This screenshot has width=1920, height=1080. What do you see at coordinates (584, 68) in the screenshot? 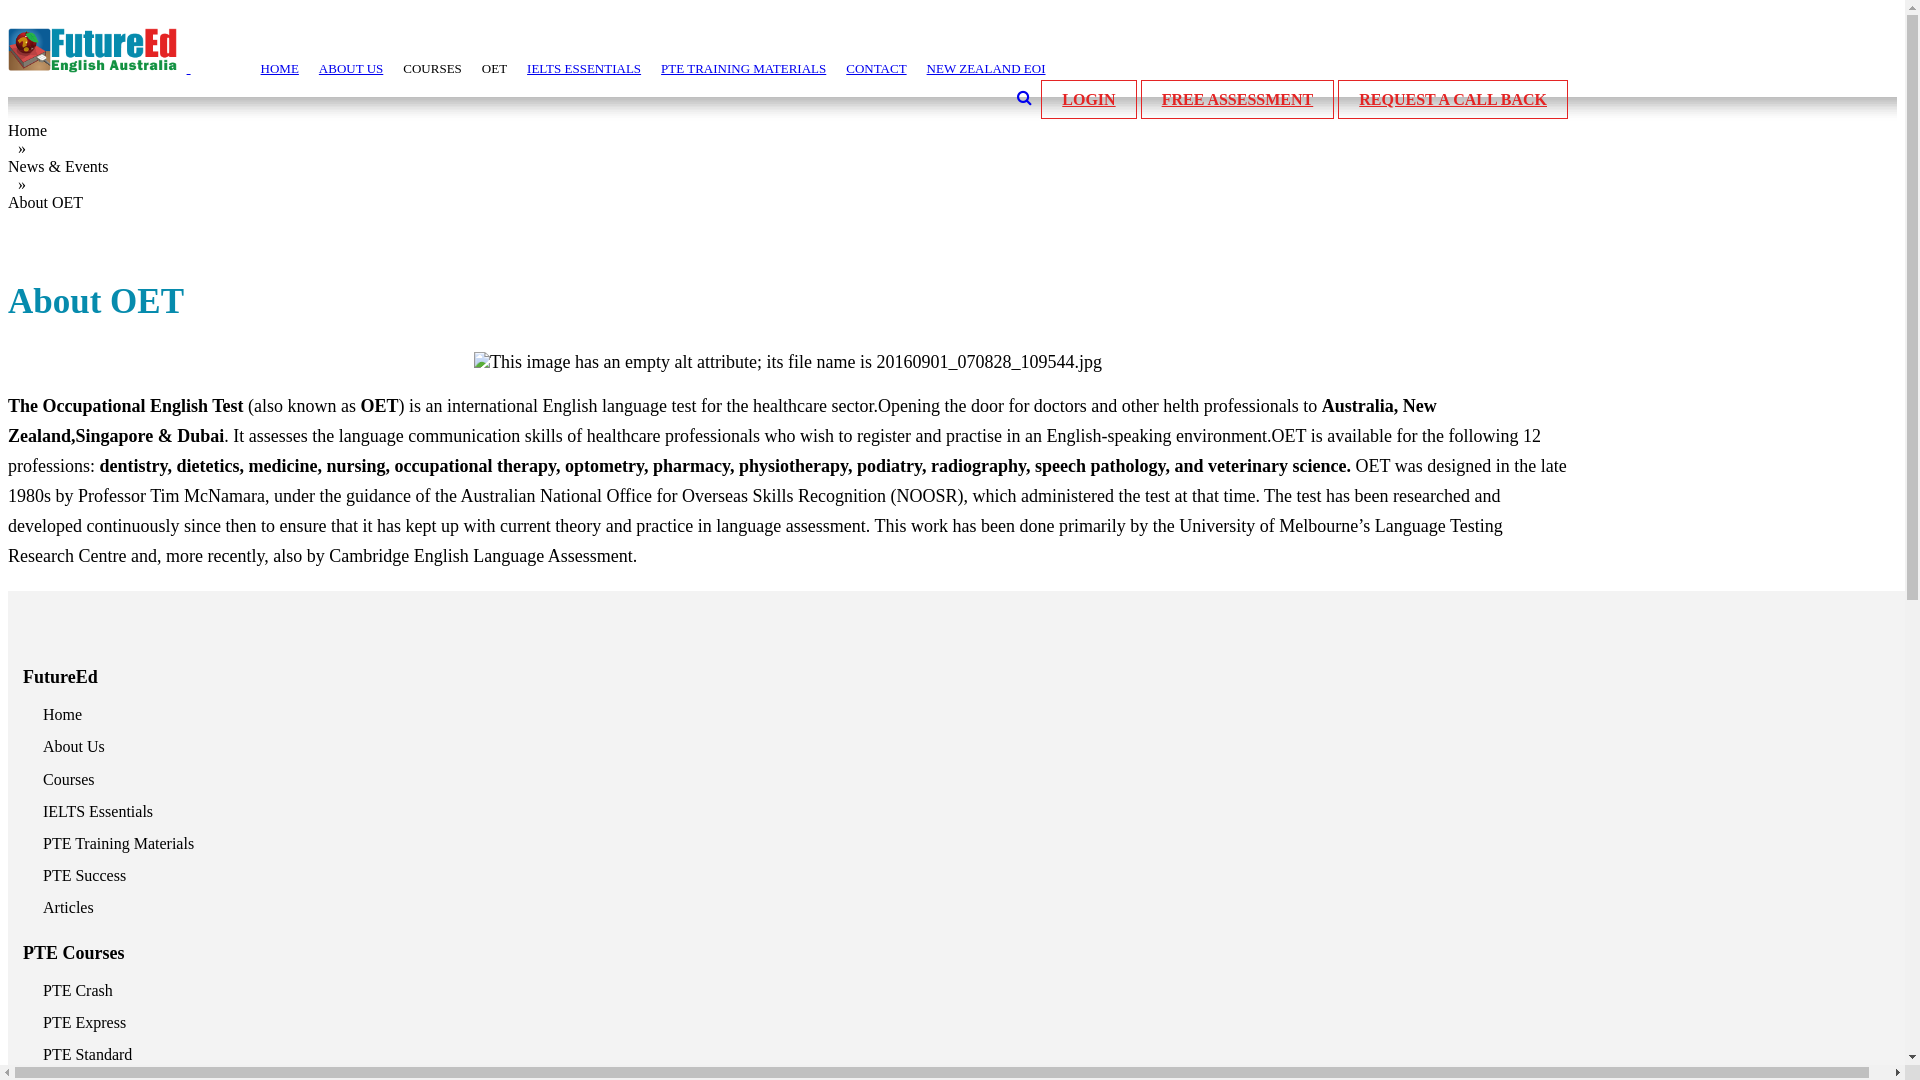
I see `IELTS ESSENTIALS` at bounding box center [584, 68].